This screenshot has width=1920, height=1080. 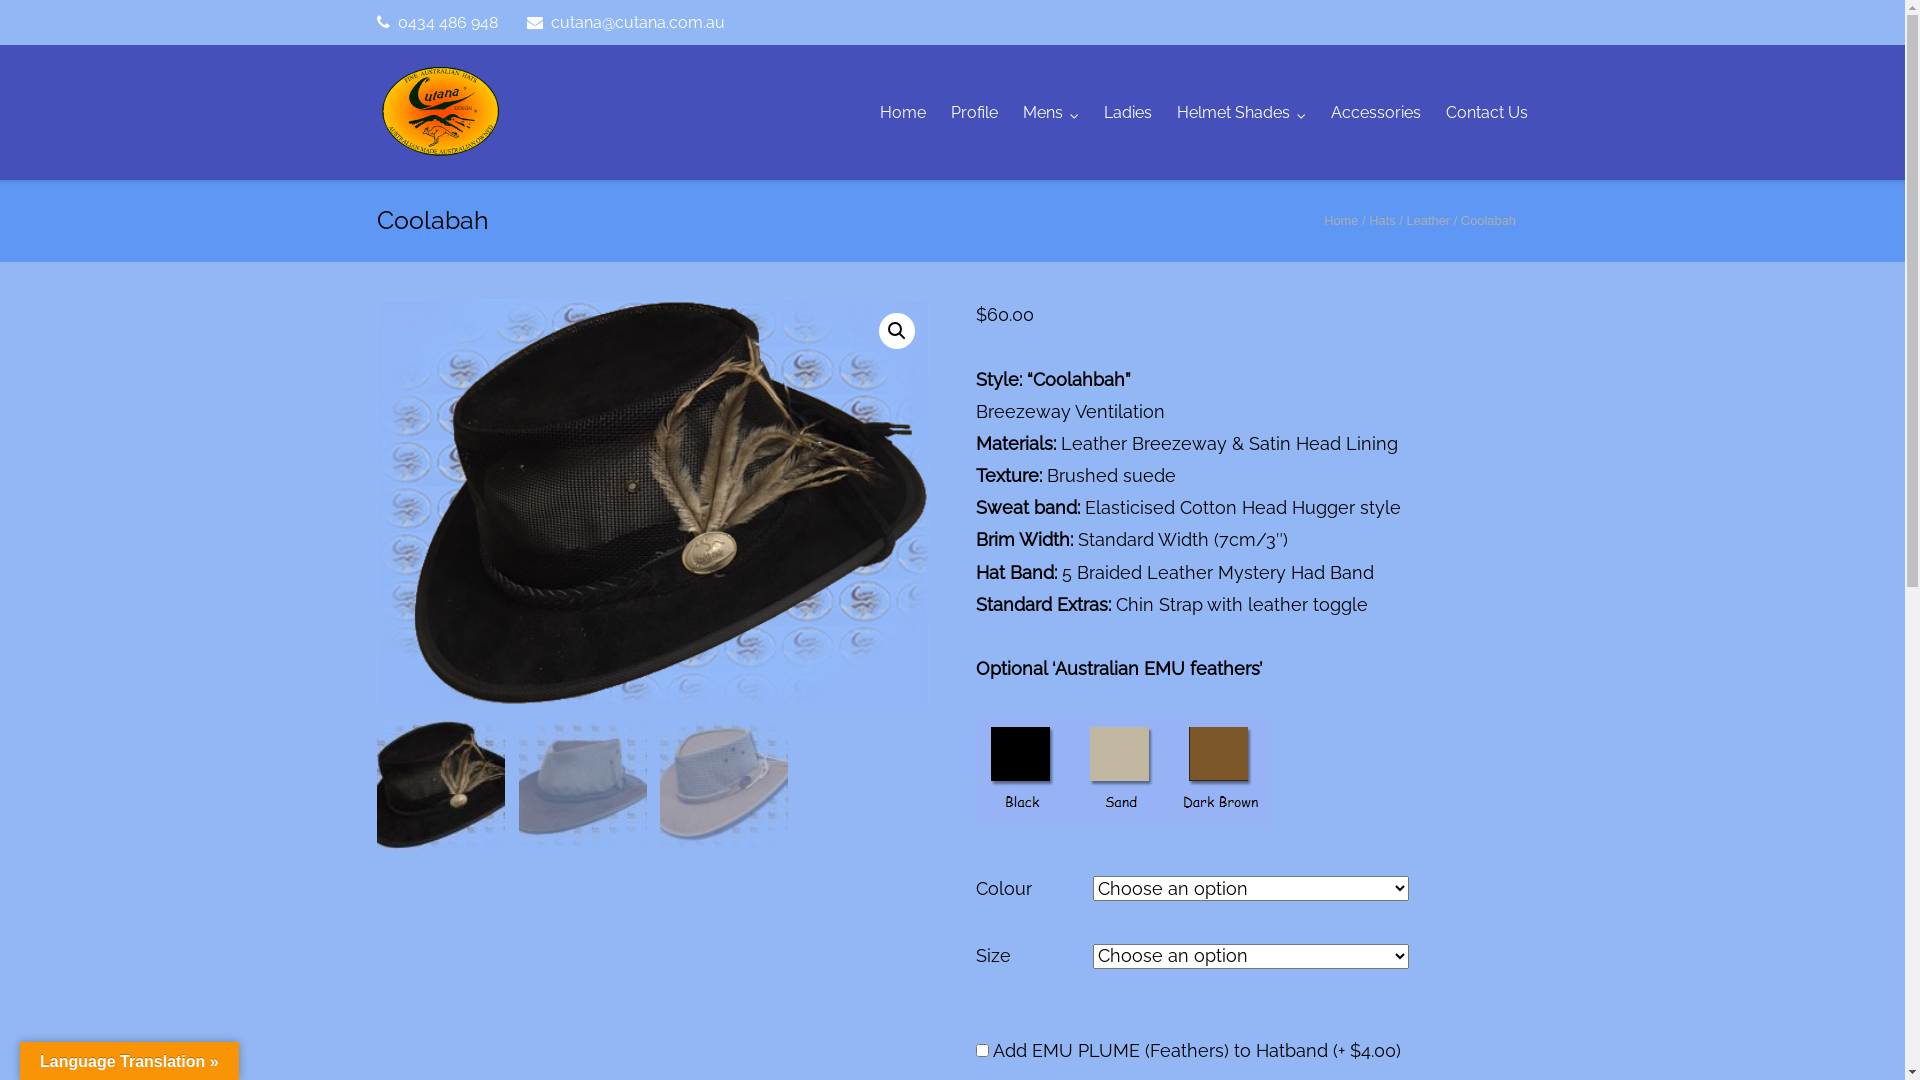 What do you see at coordinates (653, 502) in the screenshot?
I see `billabreezeblack` at bounding box center [653, 502].